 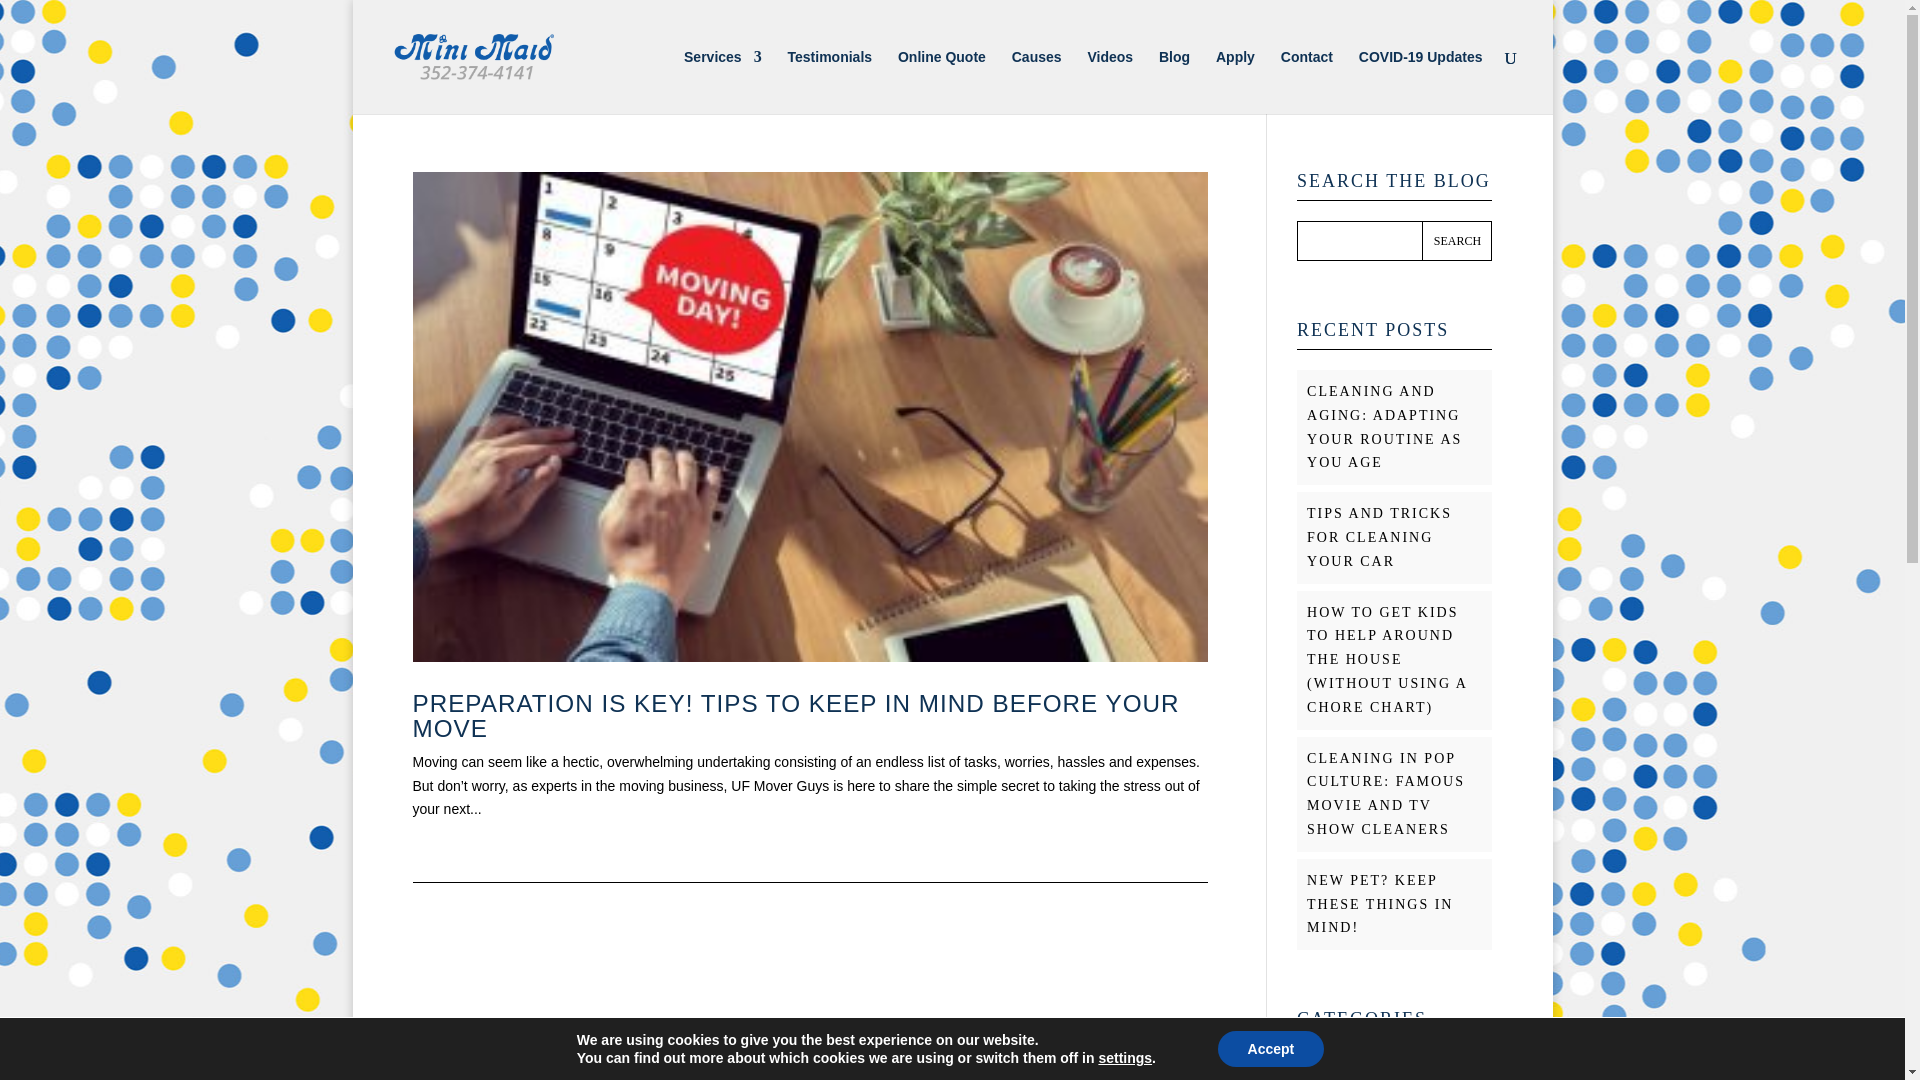 What do you see at coordinates (1235, 82) in the screenshot?
I see `Apply` at bounding box center [1235, 82].